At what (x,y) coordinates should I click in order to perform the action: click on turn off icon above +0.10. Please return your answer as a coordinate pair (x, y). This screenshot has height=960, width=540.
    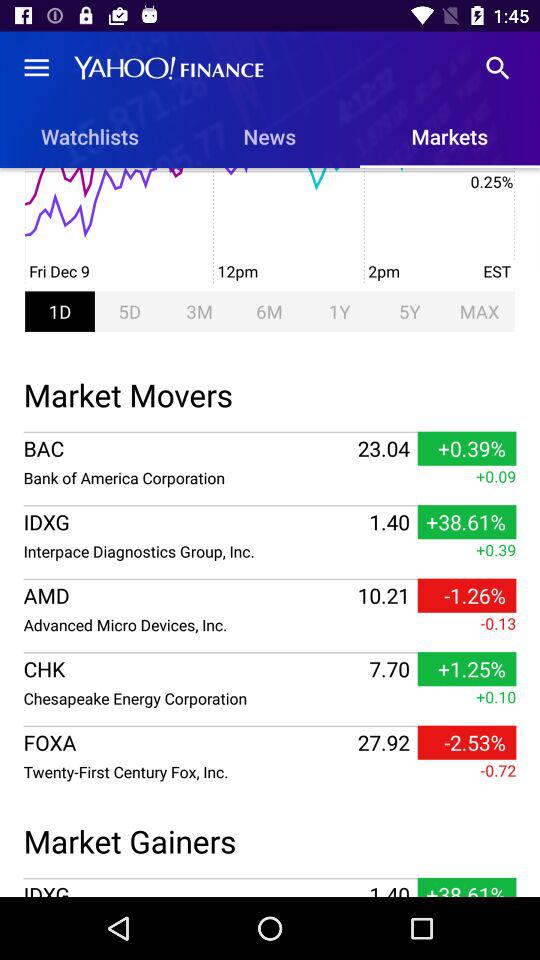
    Looking at the image, I should click on (270, 652).